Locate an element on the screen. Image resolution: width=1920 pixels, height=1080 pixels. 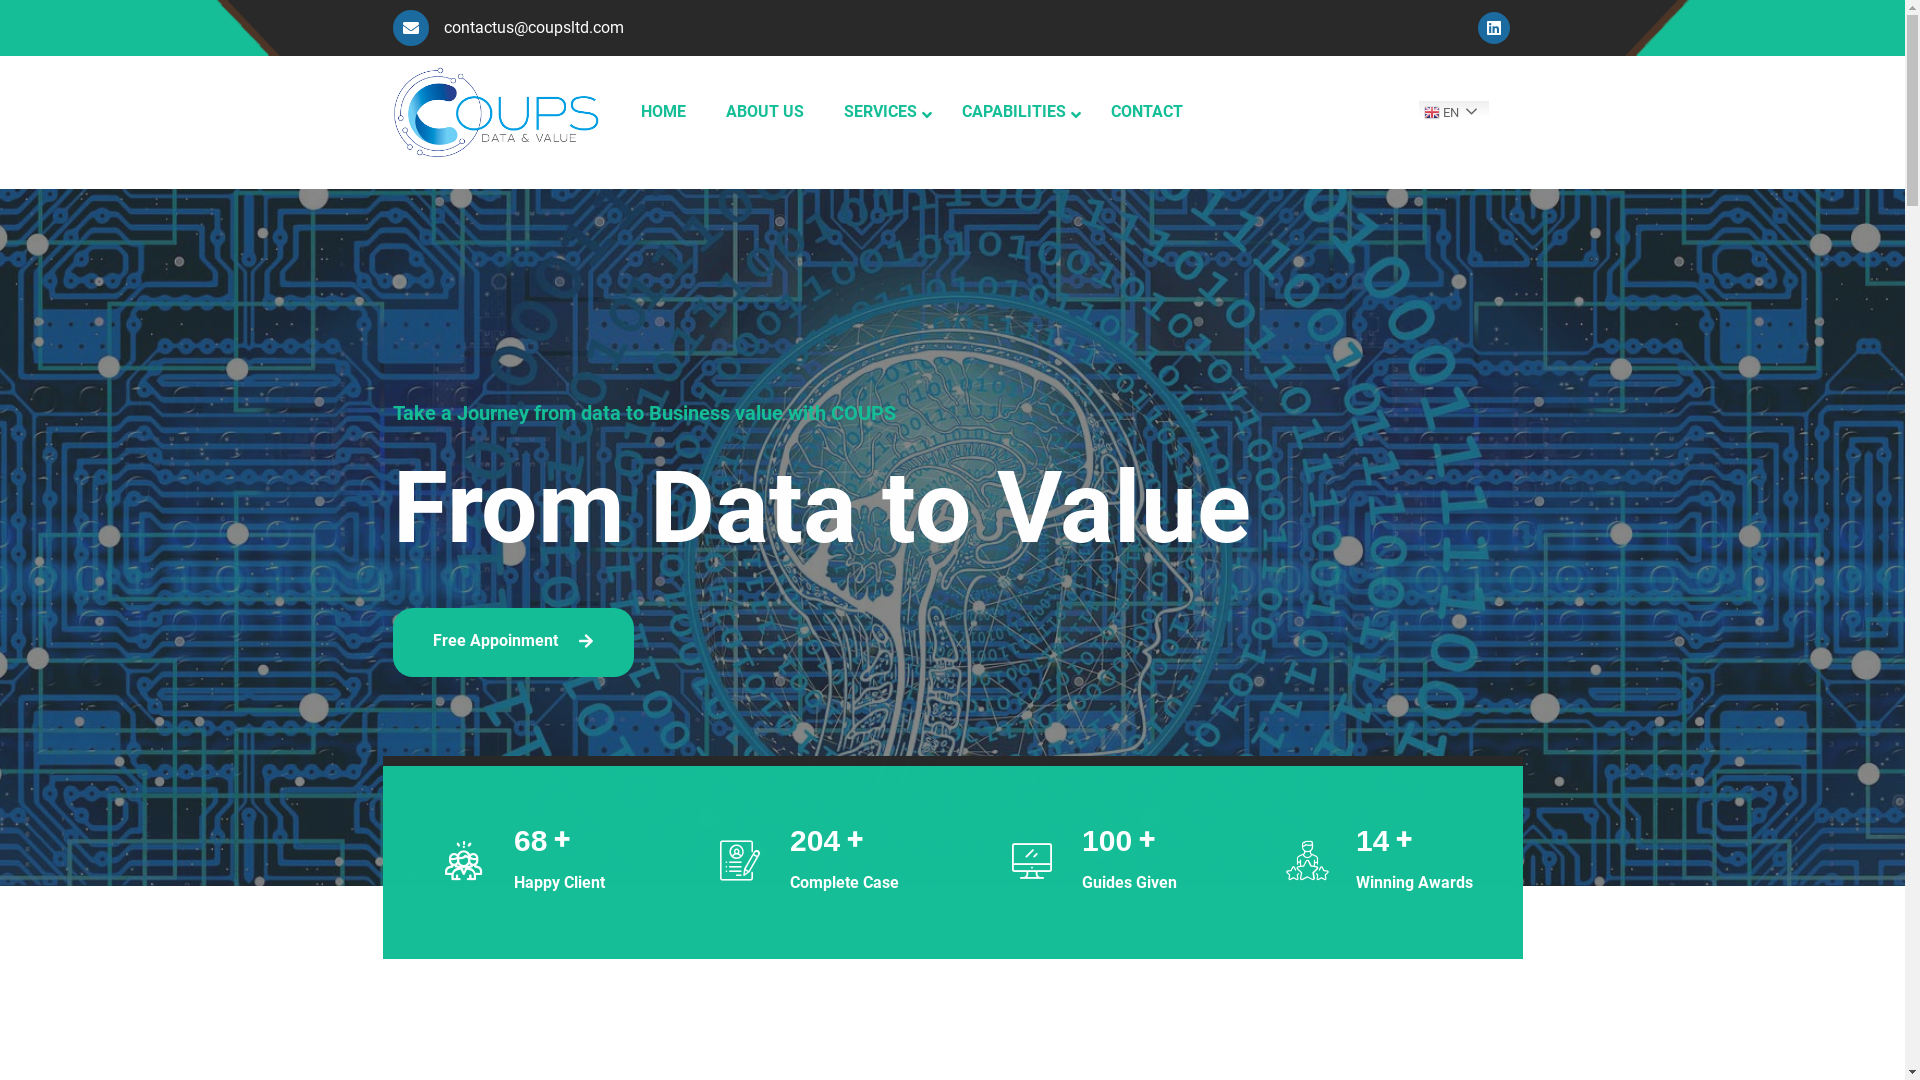
CONTACT is located at coordinates (1146, 112).